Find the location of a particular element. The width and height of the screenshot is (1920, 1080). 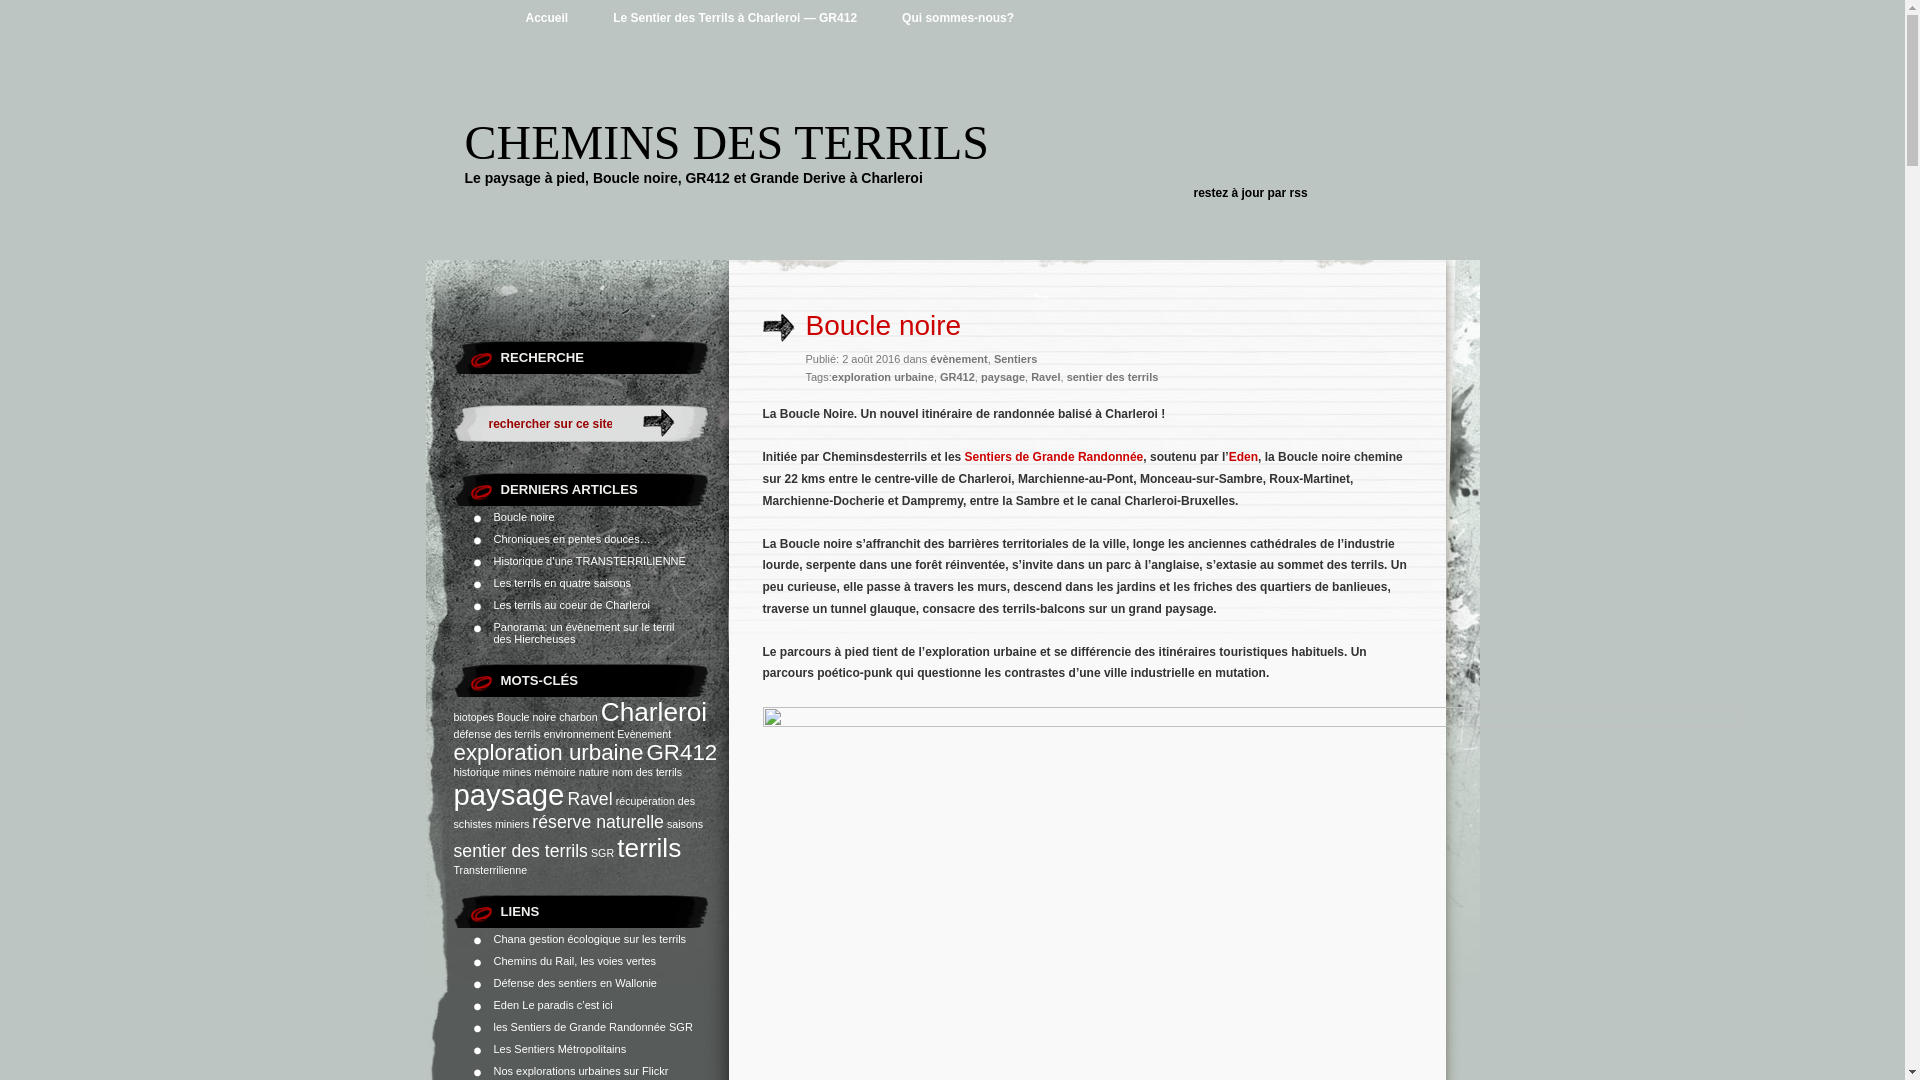

exploration urbaine is located at coordinates (883, 377).